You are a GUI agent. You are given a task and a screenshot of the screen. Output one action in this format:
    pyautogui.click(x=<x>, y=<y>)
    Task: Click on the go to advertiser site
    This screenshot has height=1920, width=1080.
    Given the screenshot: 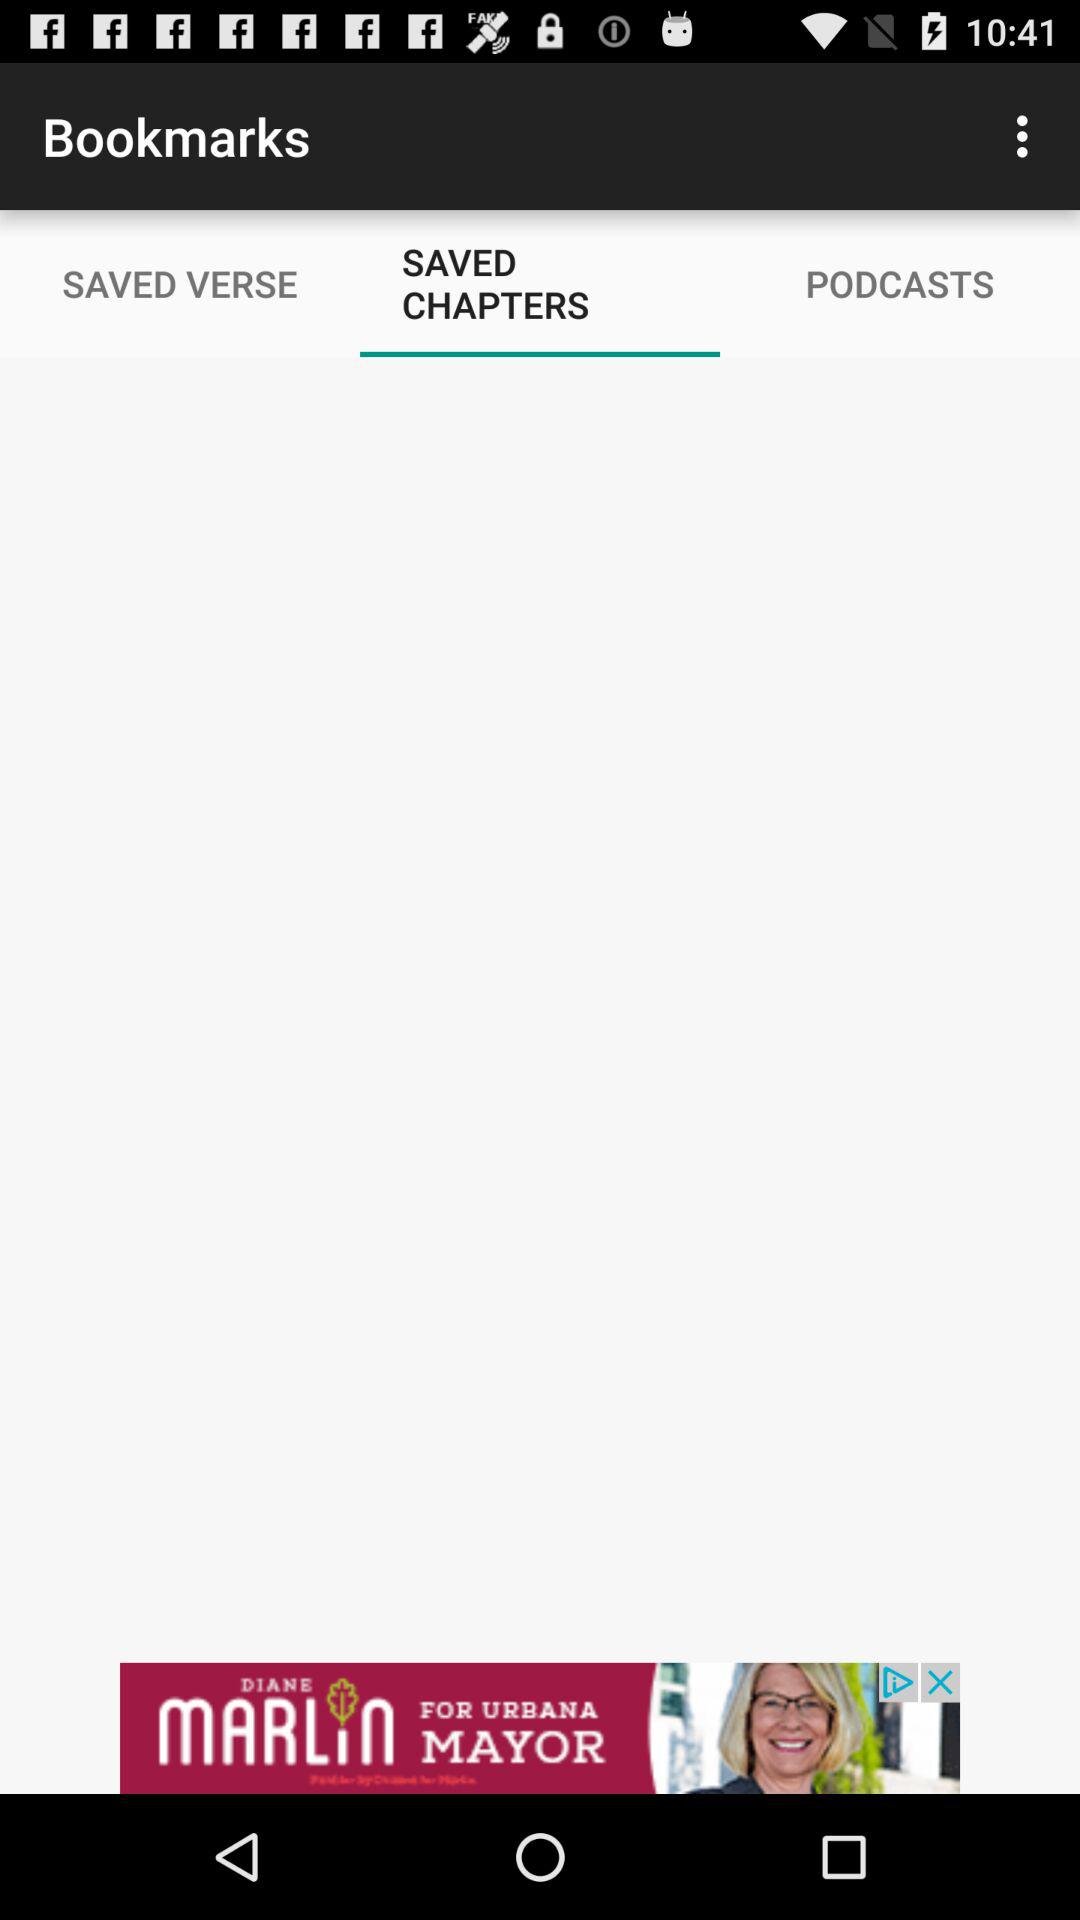 What is the action you would take?
    pyautogui.click(x=540, y=1728)
    